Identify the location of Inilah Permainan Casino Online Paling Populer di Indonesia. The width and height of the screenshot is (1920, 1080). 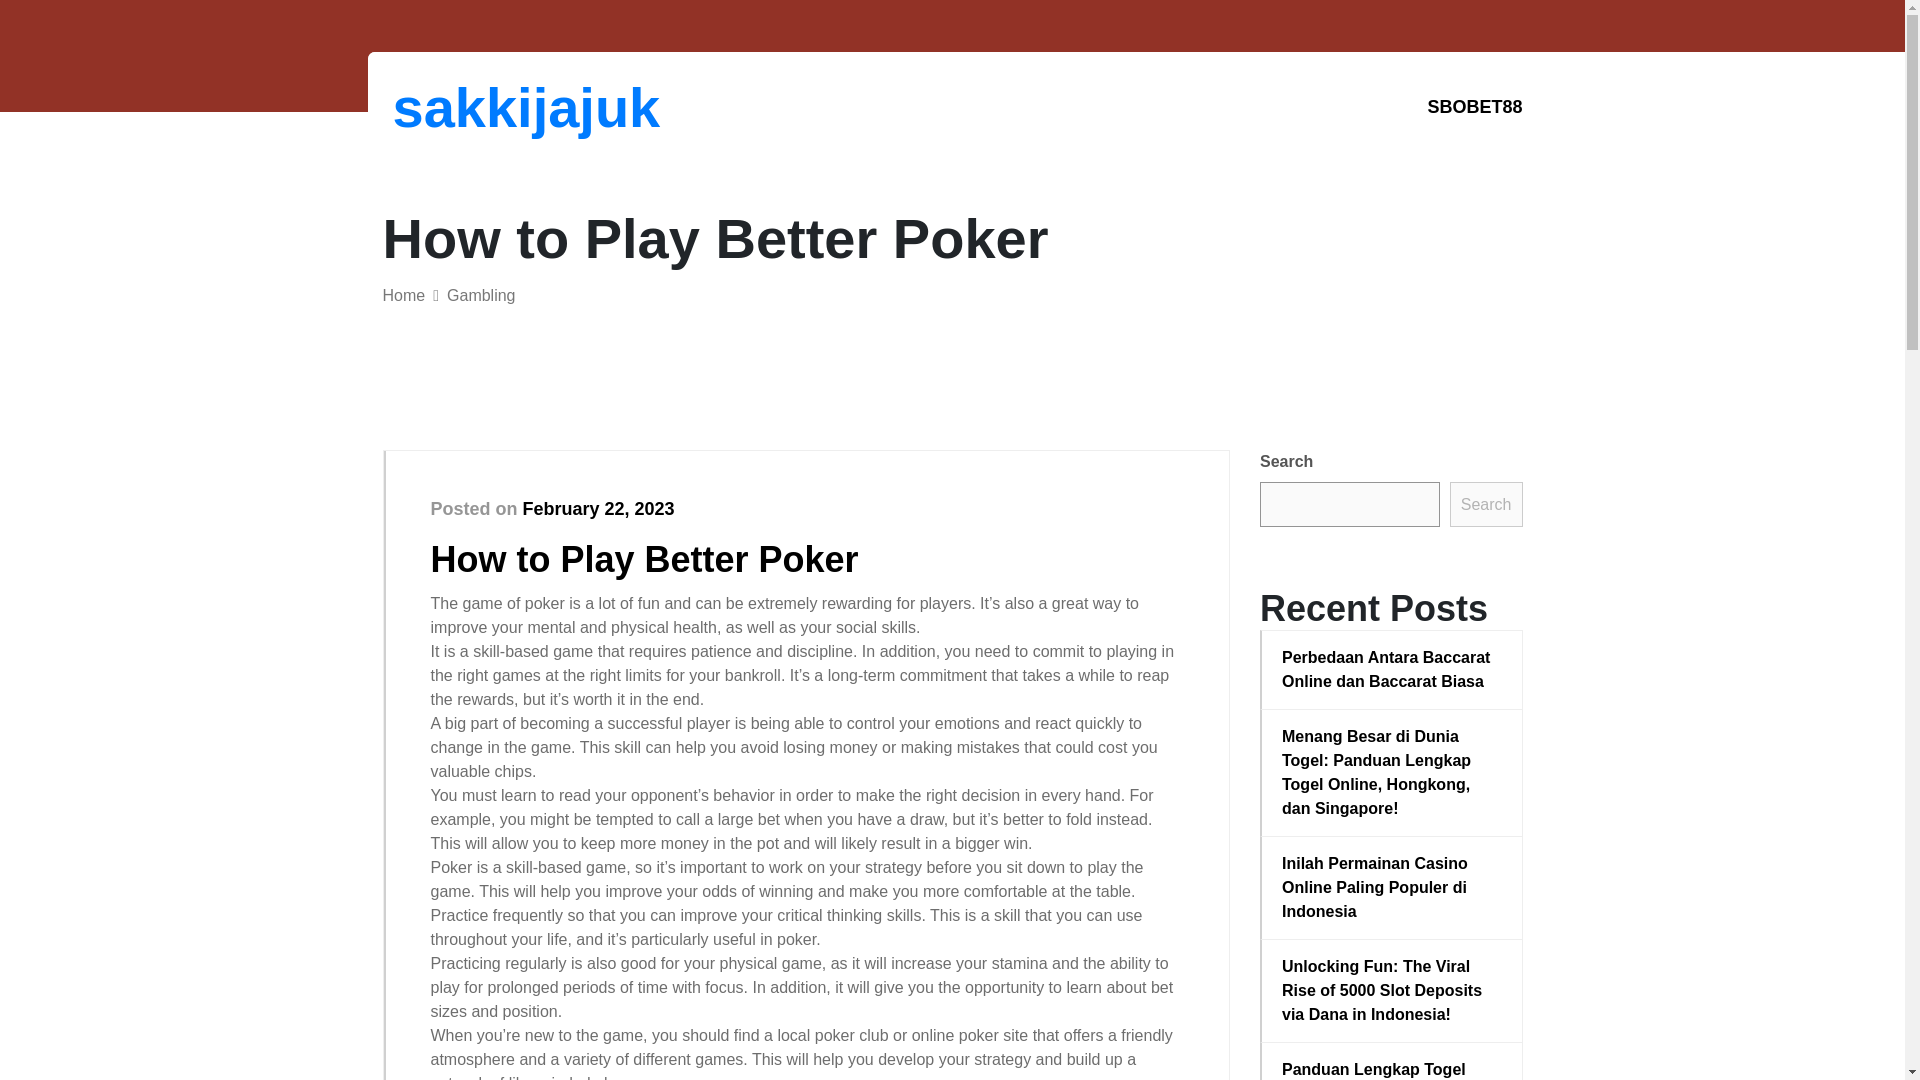
(1392, 888).